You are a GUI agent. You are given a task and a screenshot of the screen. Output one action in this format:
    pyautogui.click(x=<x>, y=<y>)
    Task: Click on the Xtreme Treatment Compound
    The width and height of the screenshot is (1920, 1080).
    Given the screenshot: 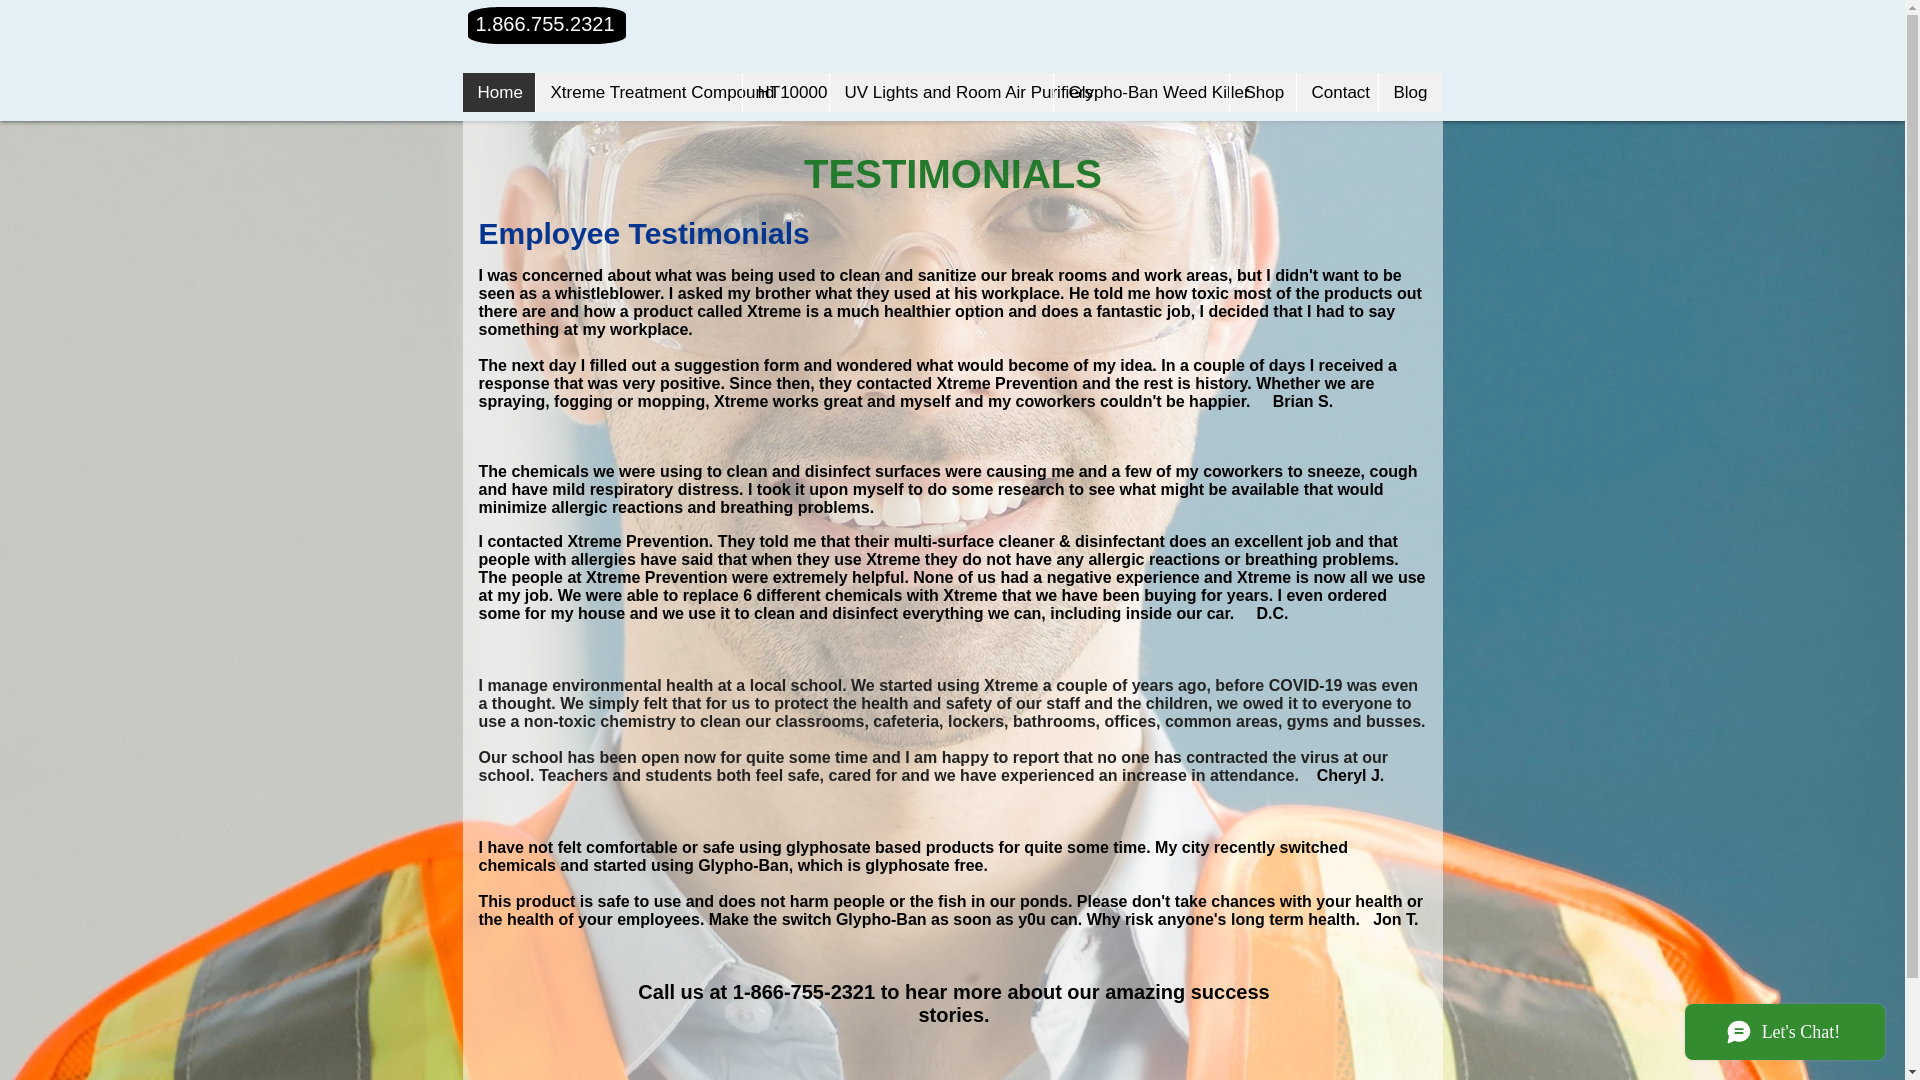 What is the action you would take?
    pyautogui.click(x=637, y=92)
    